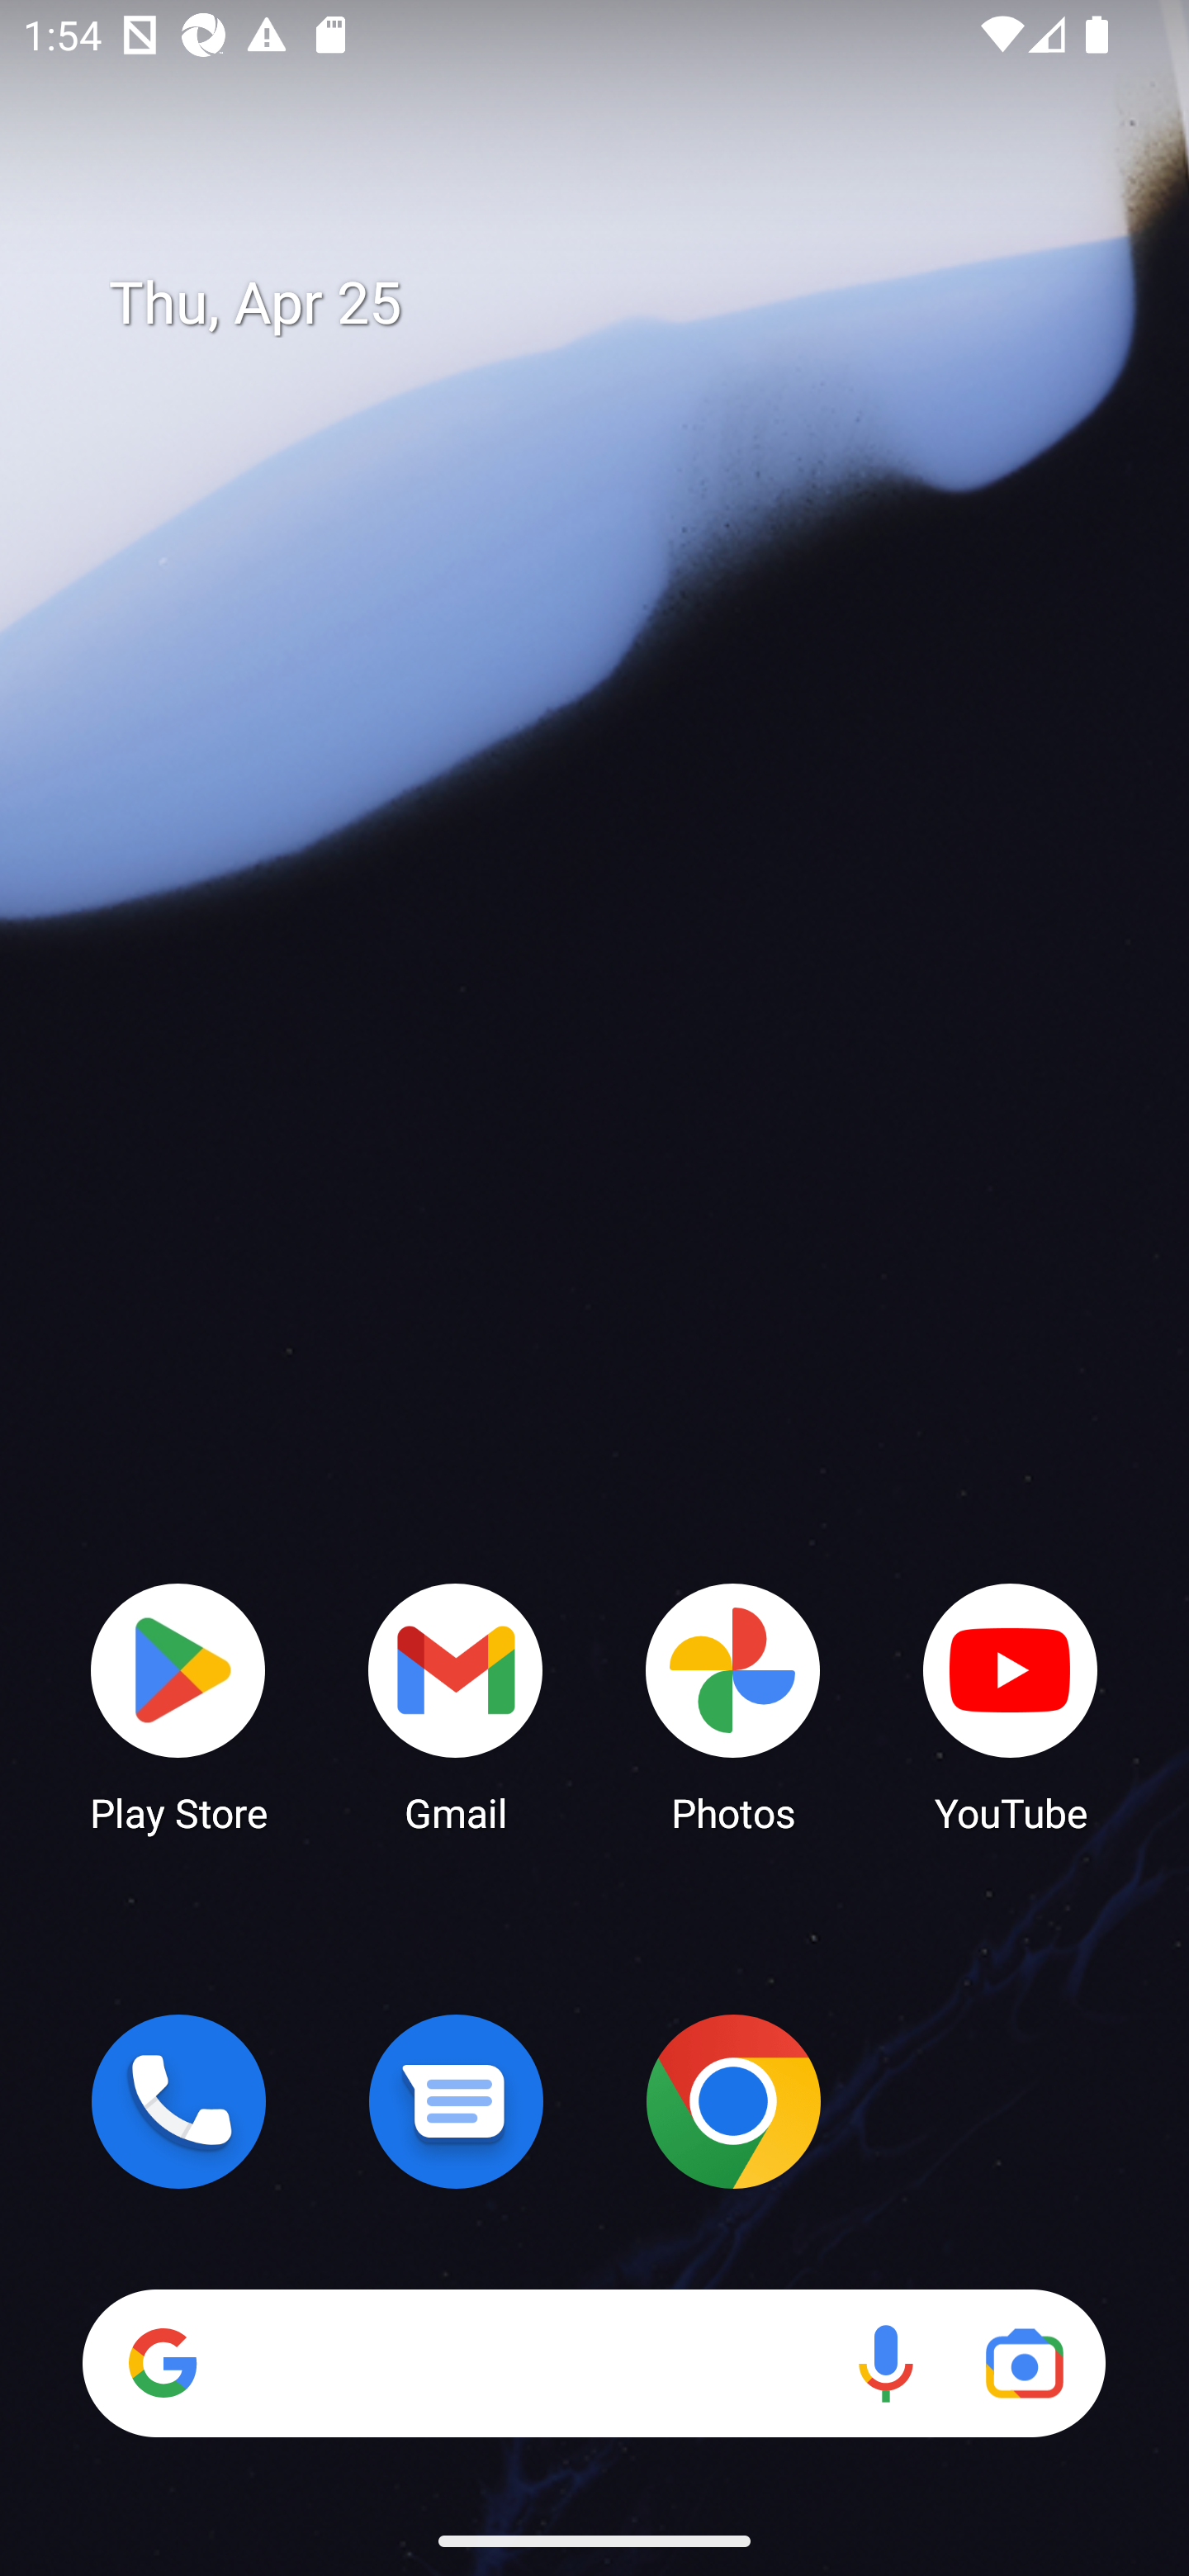 The width and height of the screenshot is (1189, 2576). What do you see at coordinates (178, 2101) in the screenshot?
I see `Phone` at bounding box center [178, 2101].